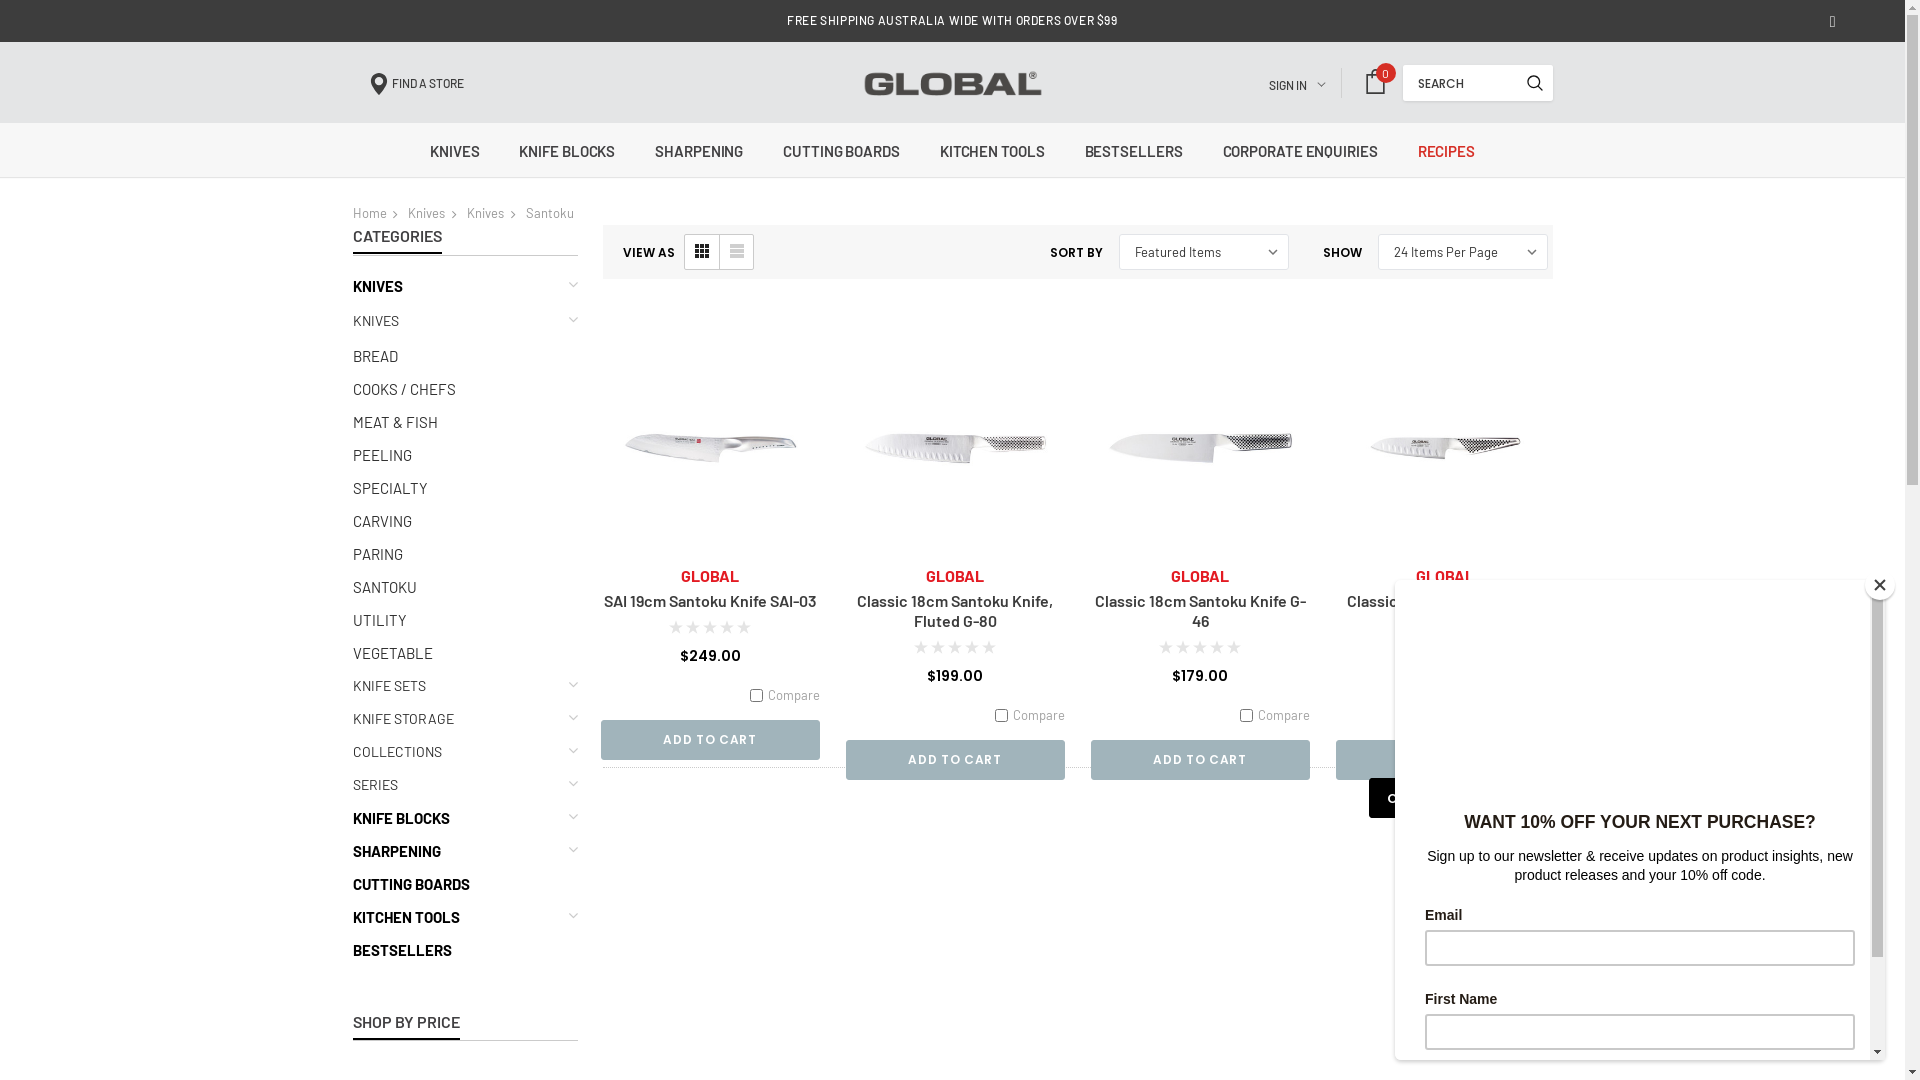  What do you see at coordinates (992, 152) in the screenshot?
I see `KITCHEN TOOLS` at bounding box center [992, 152].